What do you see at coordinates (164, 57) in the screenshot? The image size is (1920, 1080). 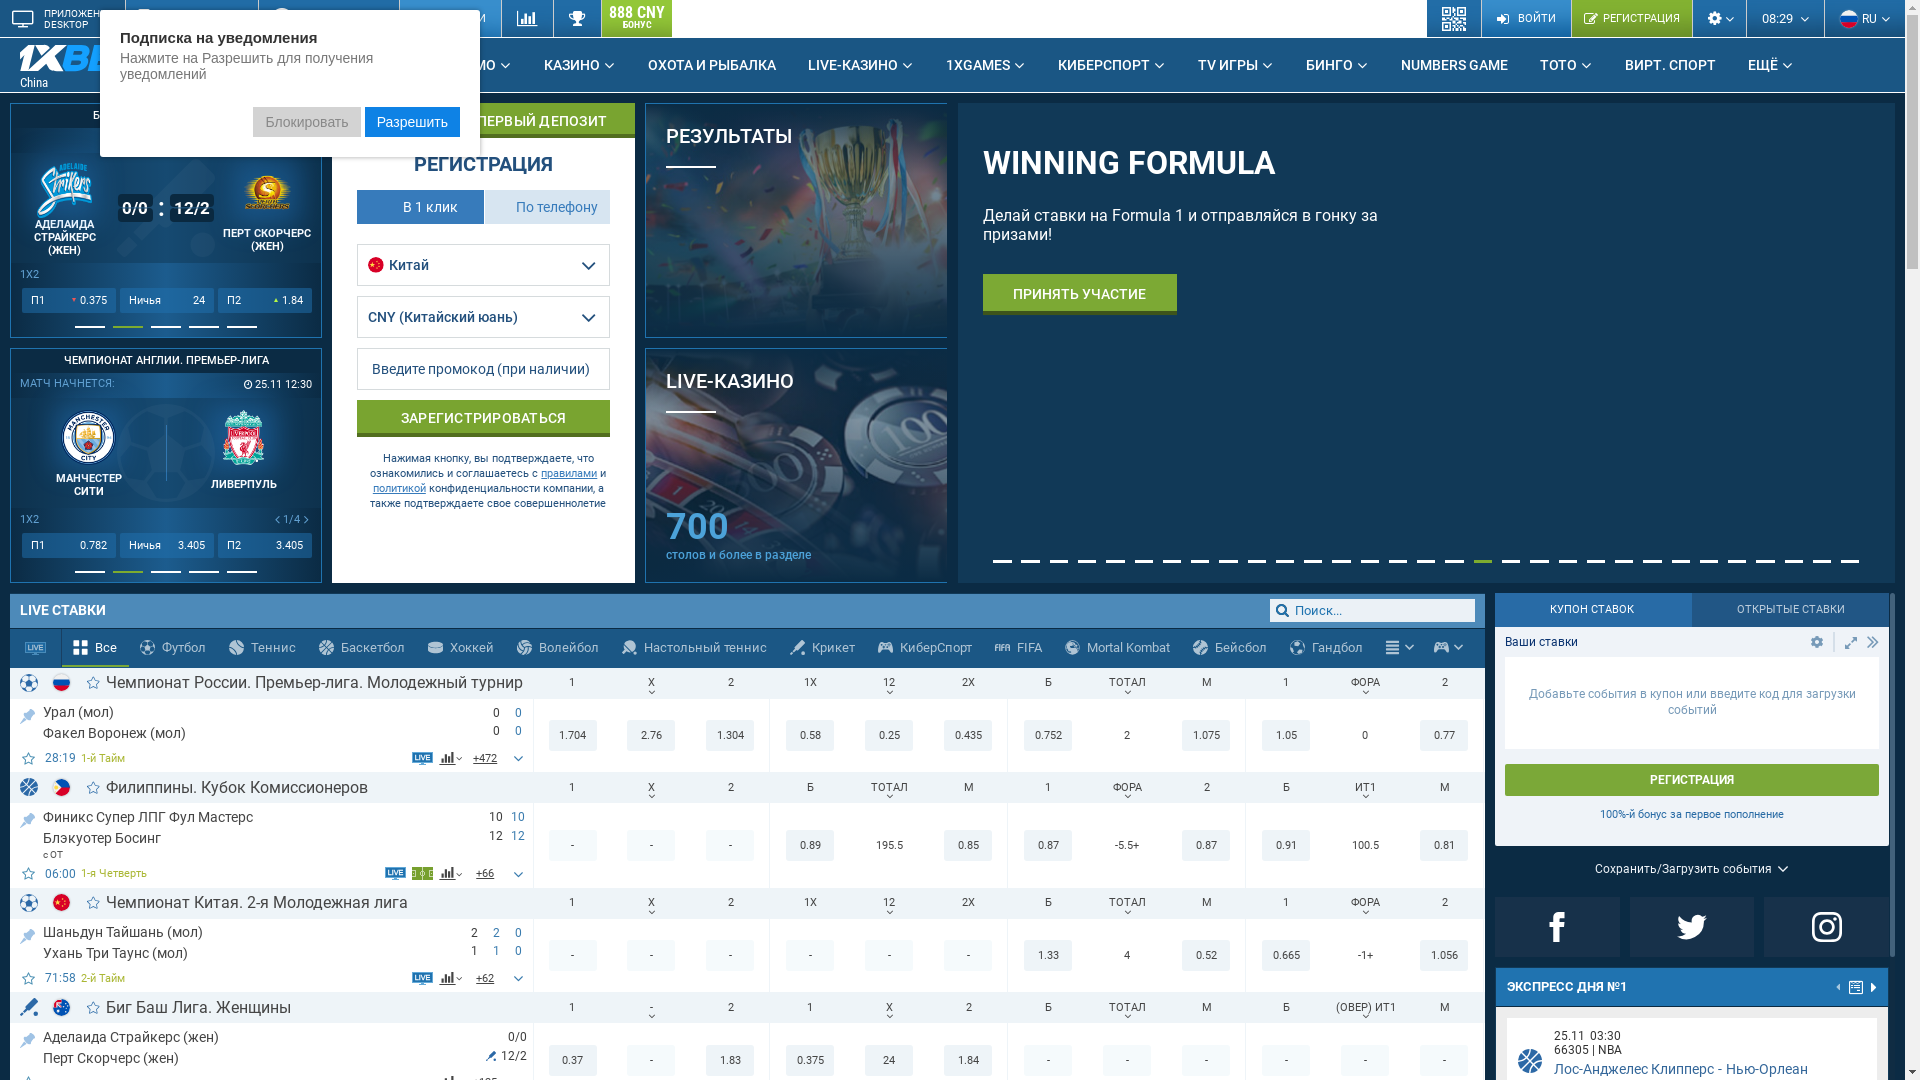 I see `NEW` at bounding box center [164, 57].